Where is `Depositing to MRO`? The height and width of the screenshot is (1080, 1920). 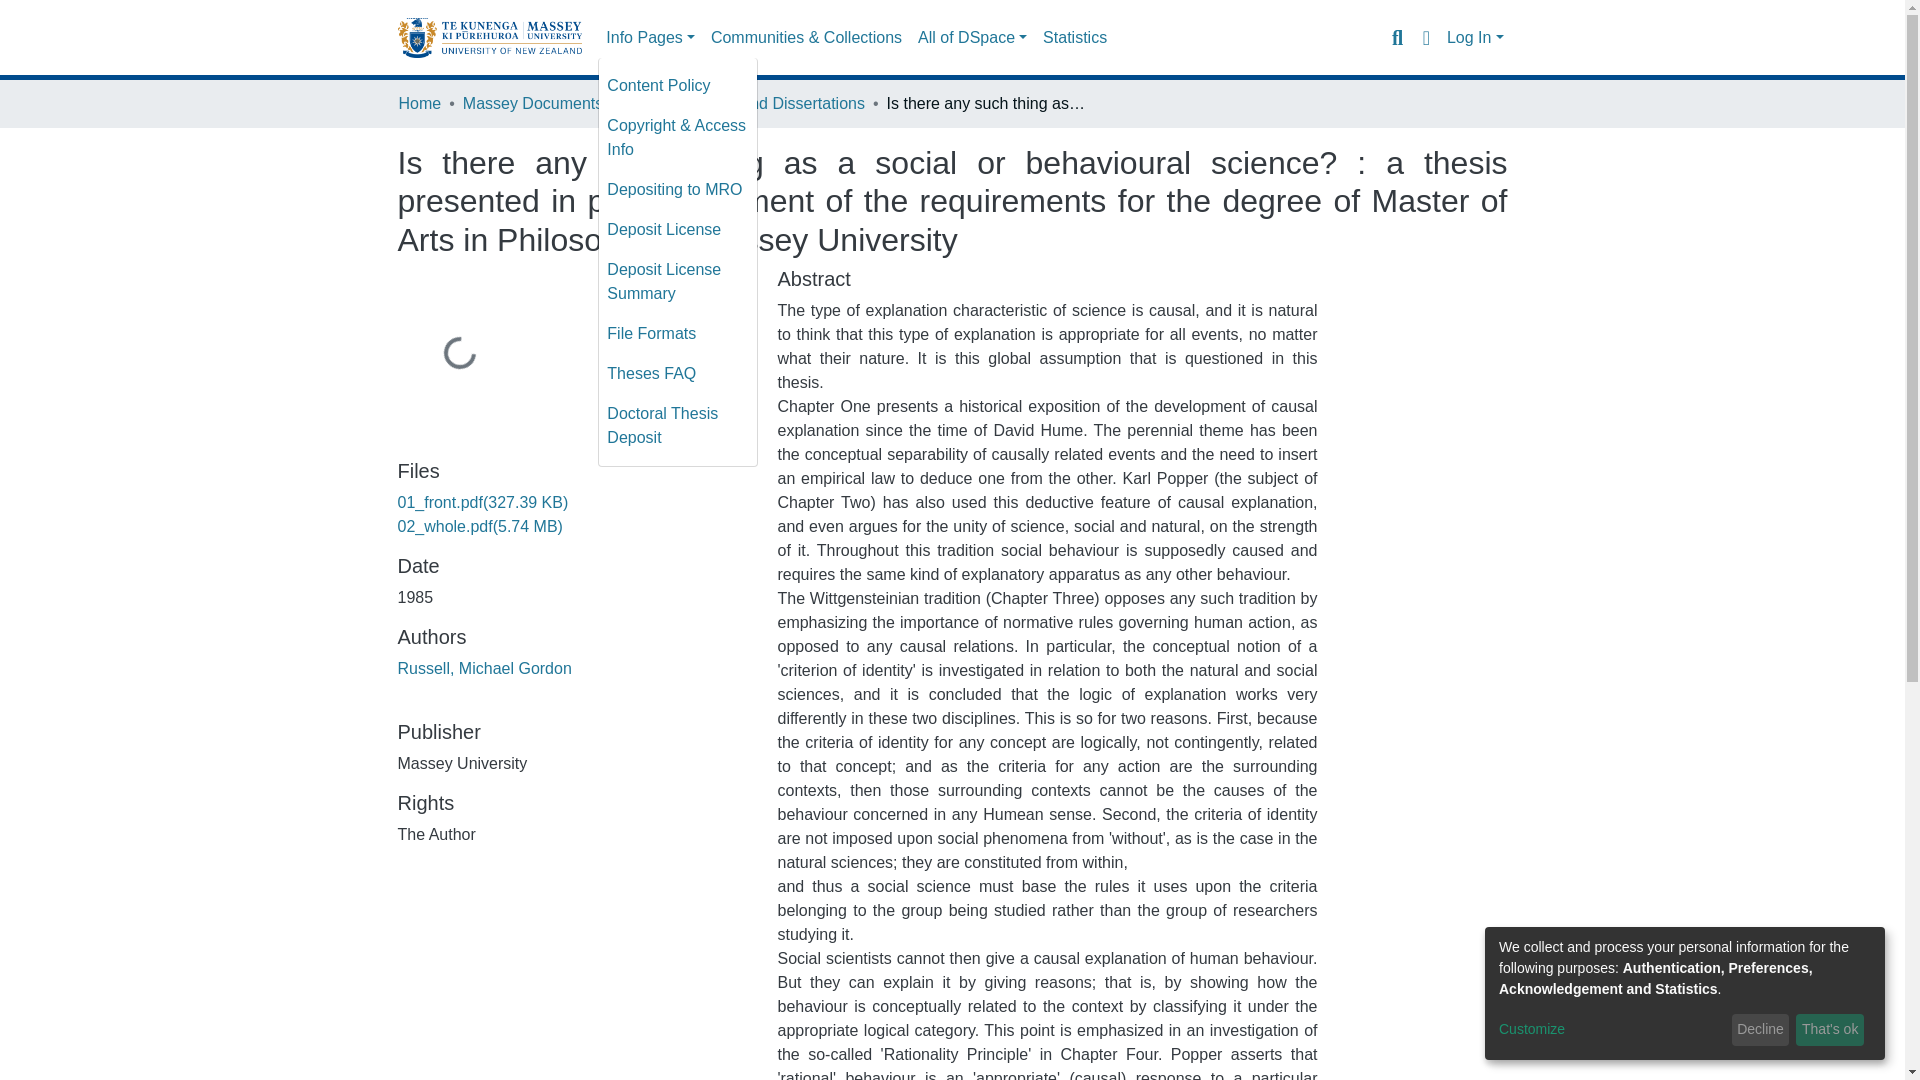 Depositing to MRO is located at coordinates (678, 189).